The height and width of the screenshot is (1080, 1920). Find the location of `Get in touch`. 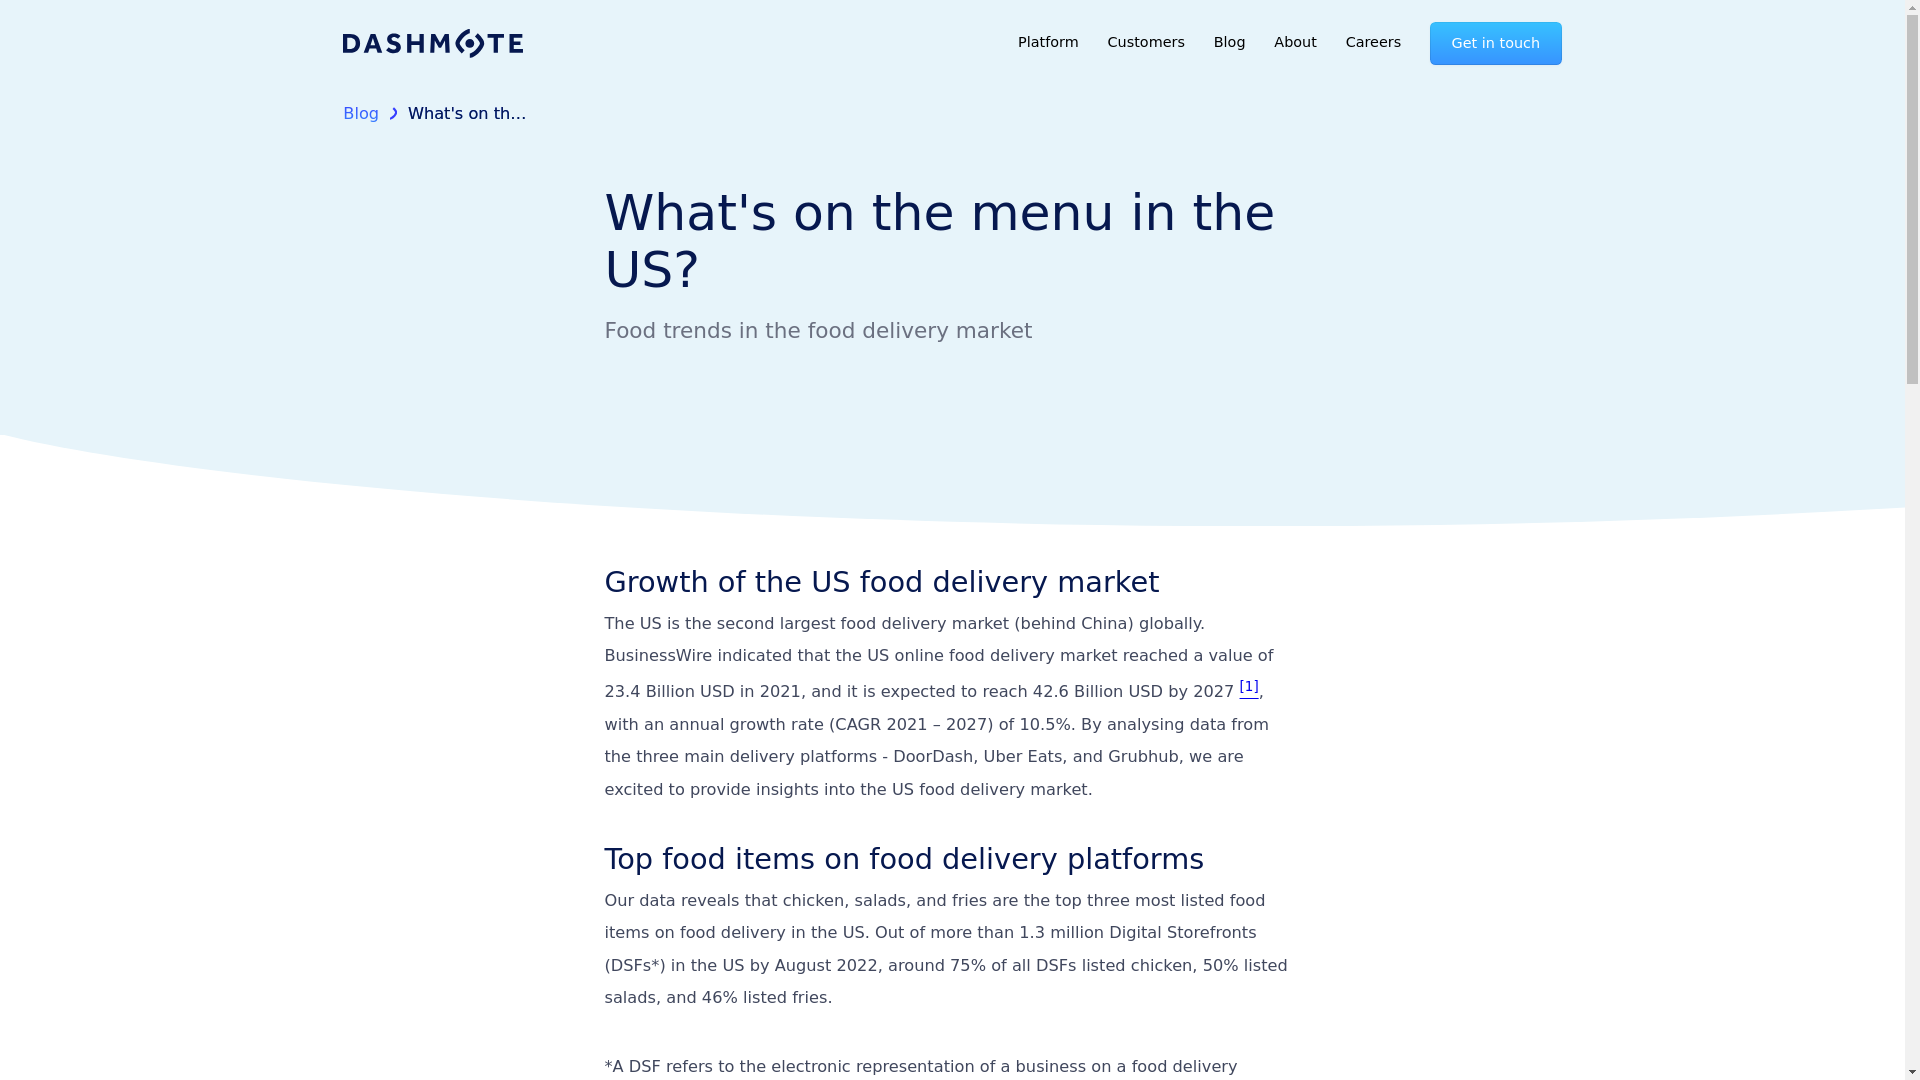

Get in touch is located at coordinates (1496, 42).